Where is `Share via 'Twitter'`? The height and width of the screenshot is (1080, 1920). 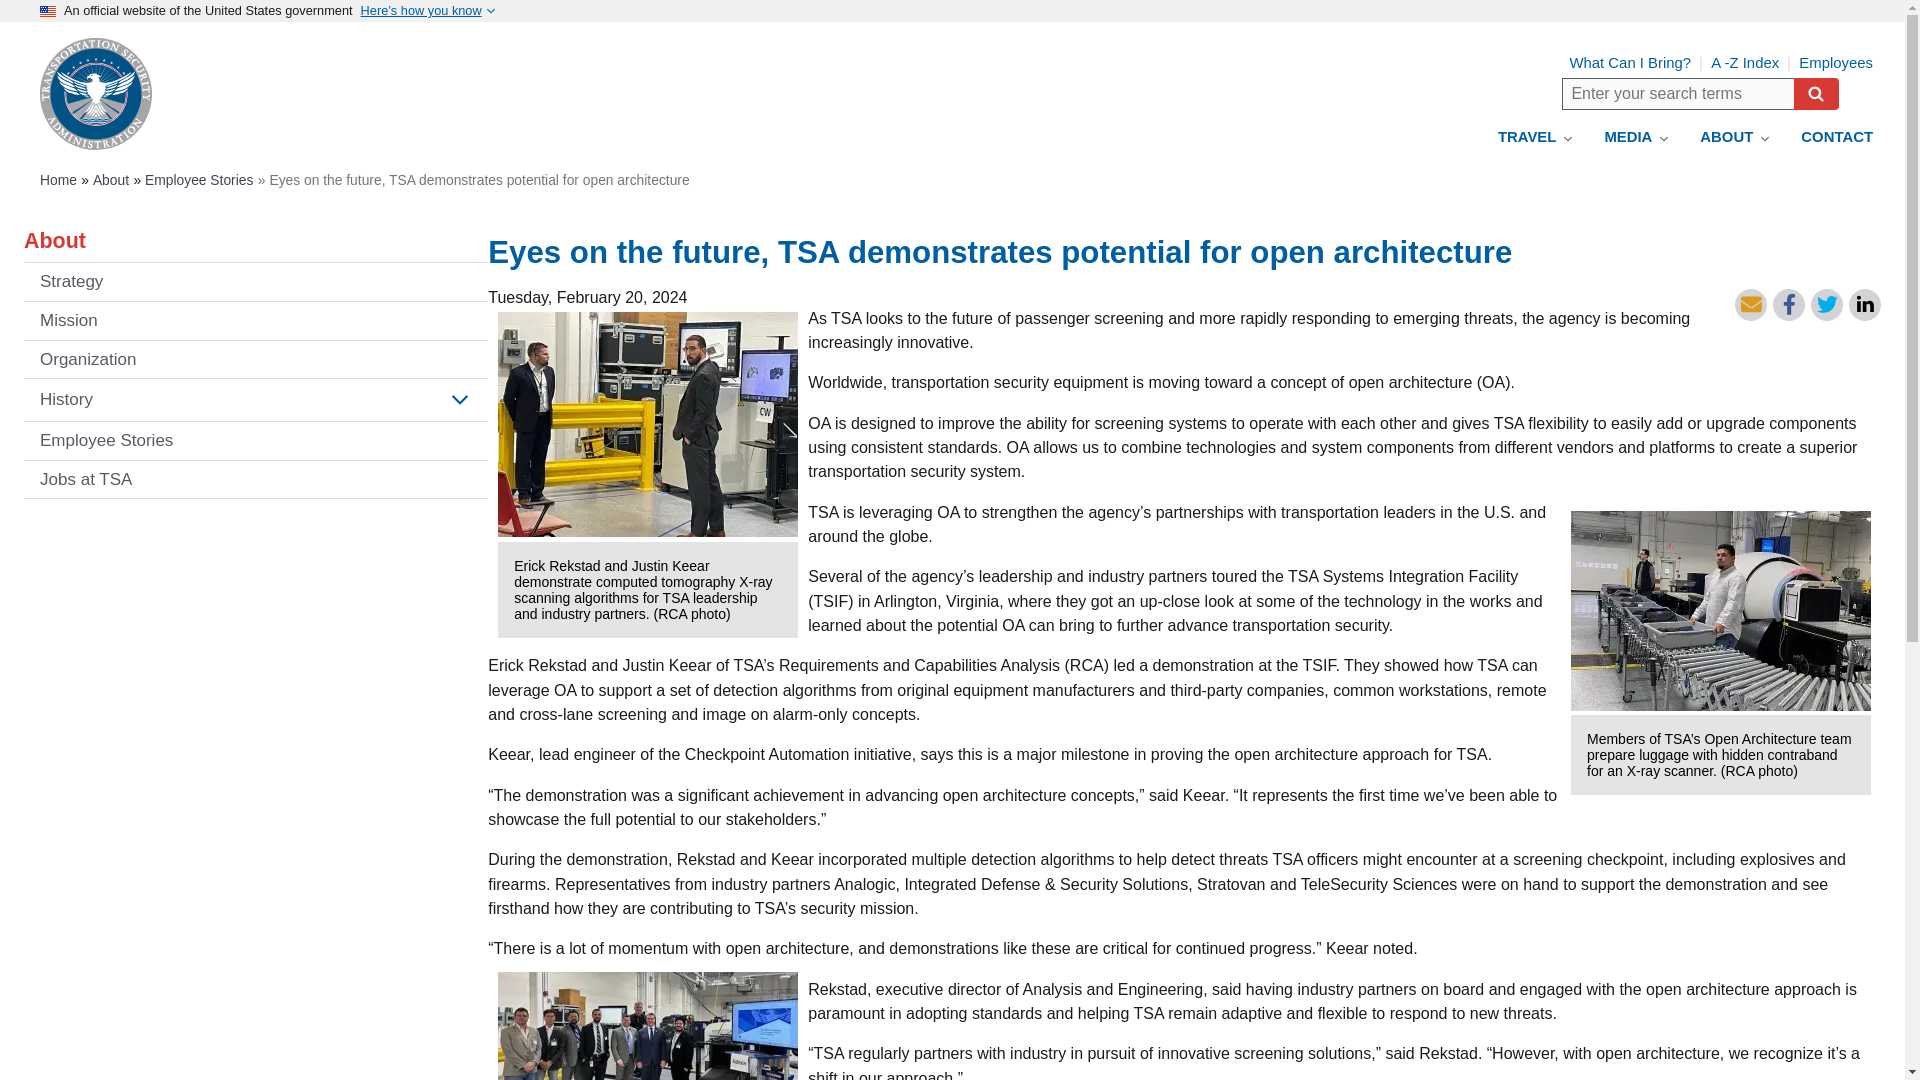 Share via 'Twitter' is located at coordinates (1826, 304).